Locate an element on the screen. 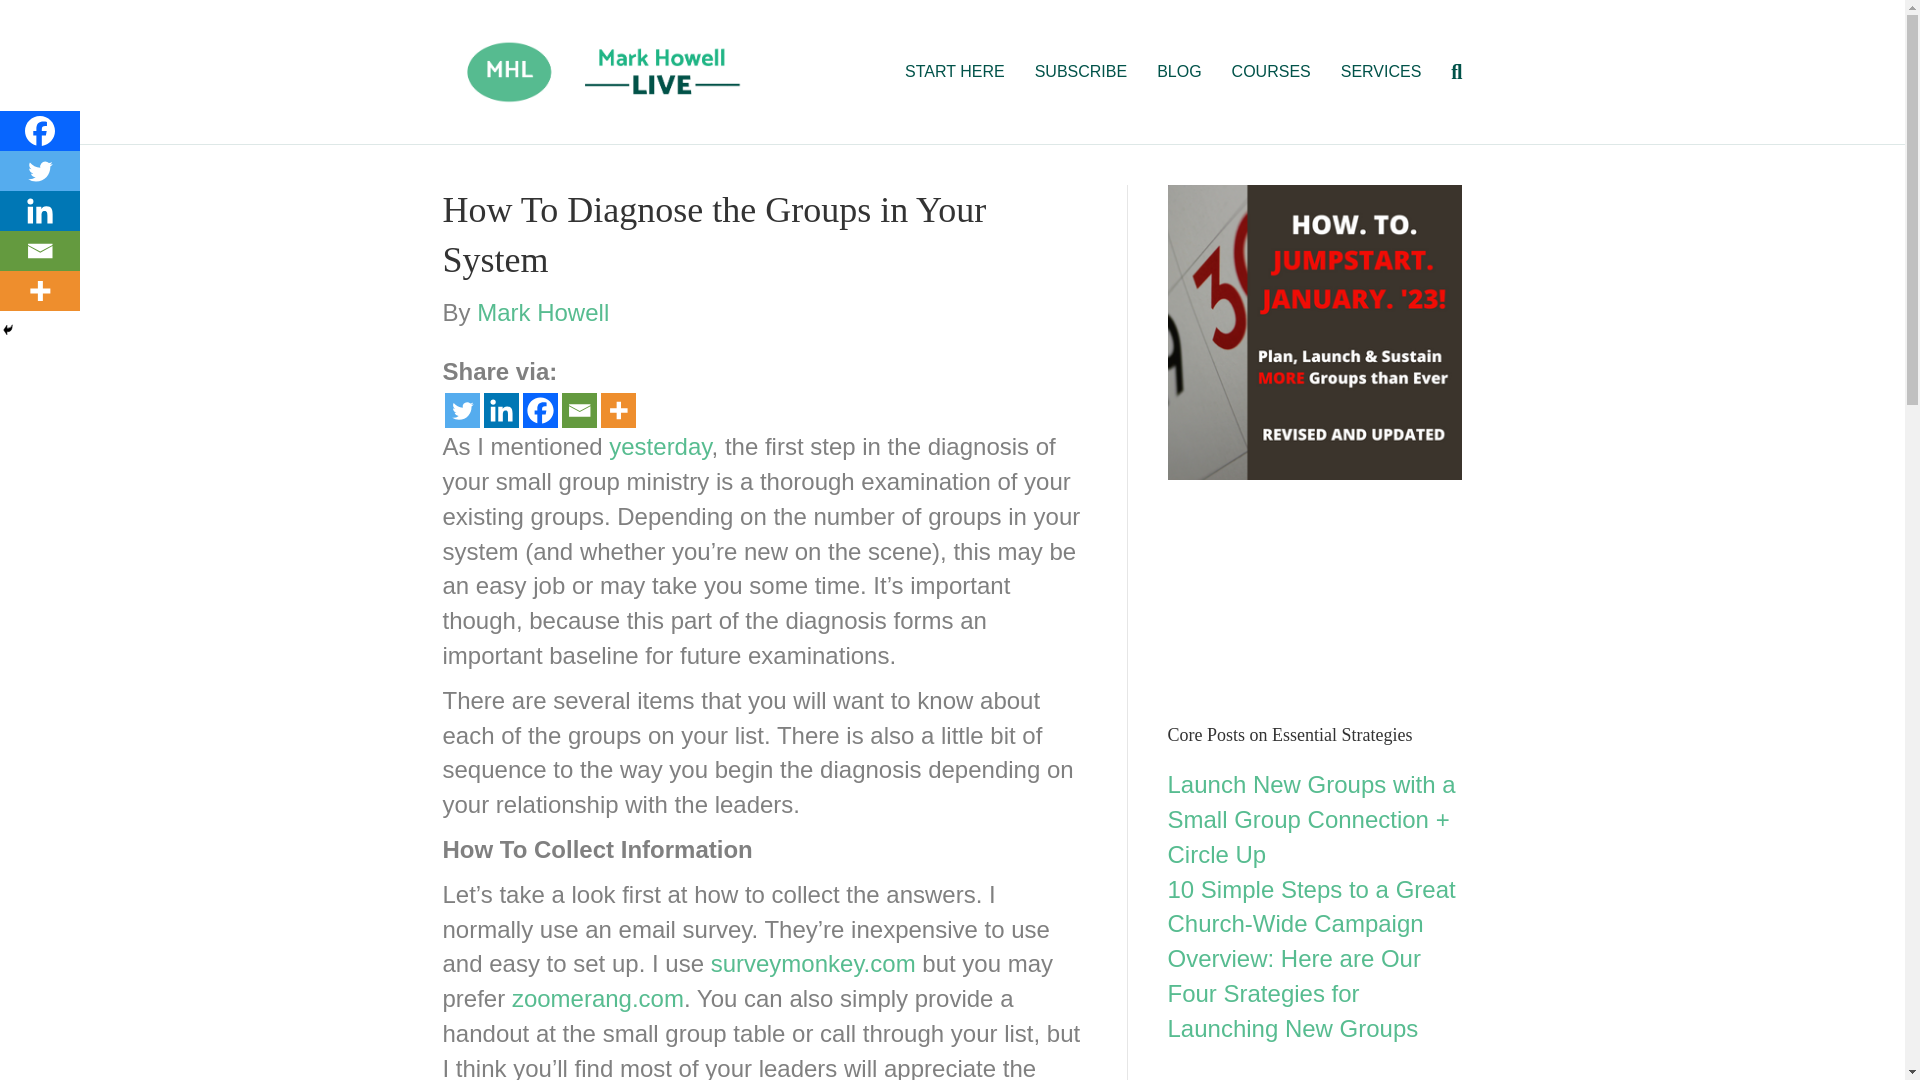  zoomerang.com is located at coordinates (598, 998).